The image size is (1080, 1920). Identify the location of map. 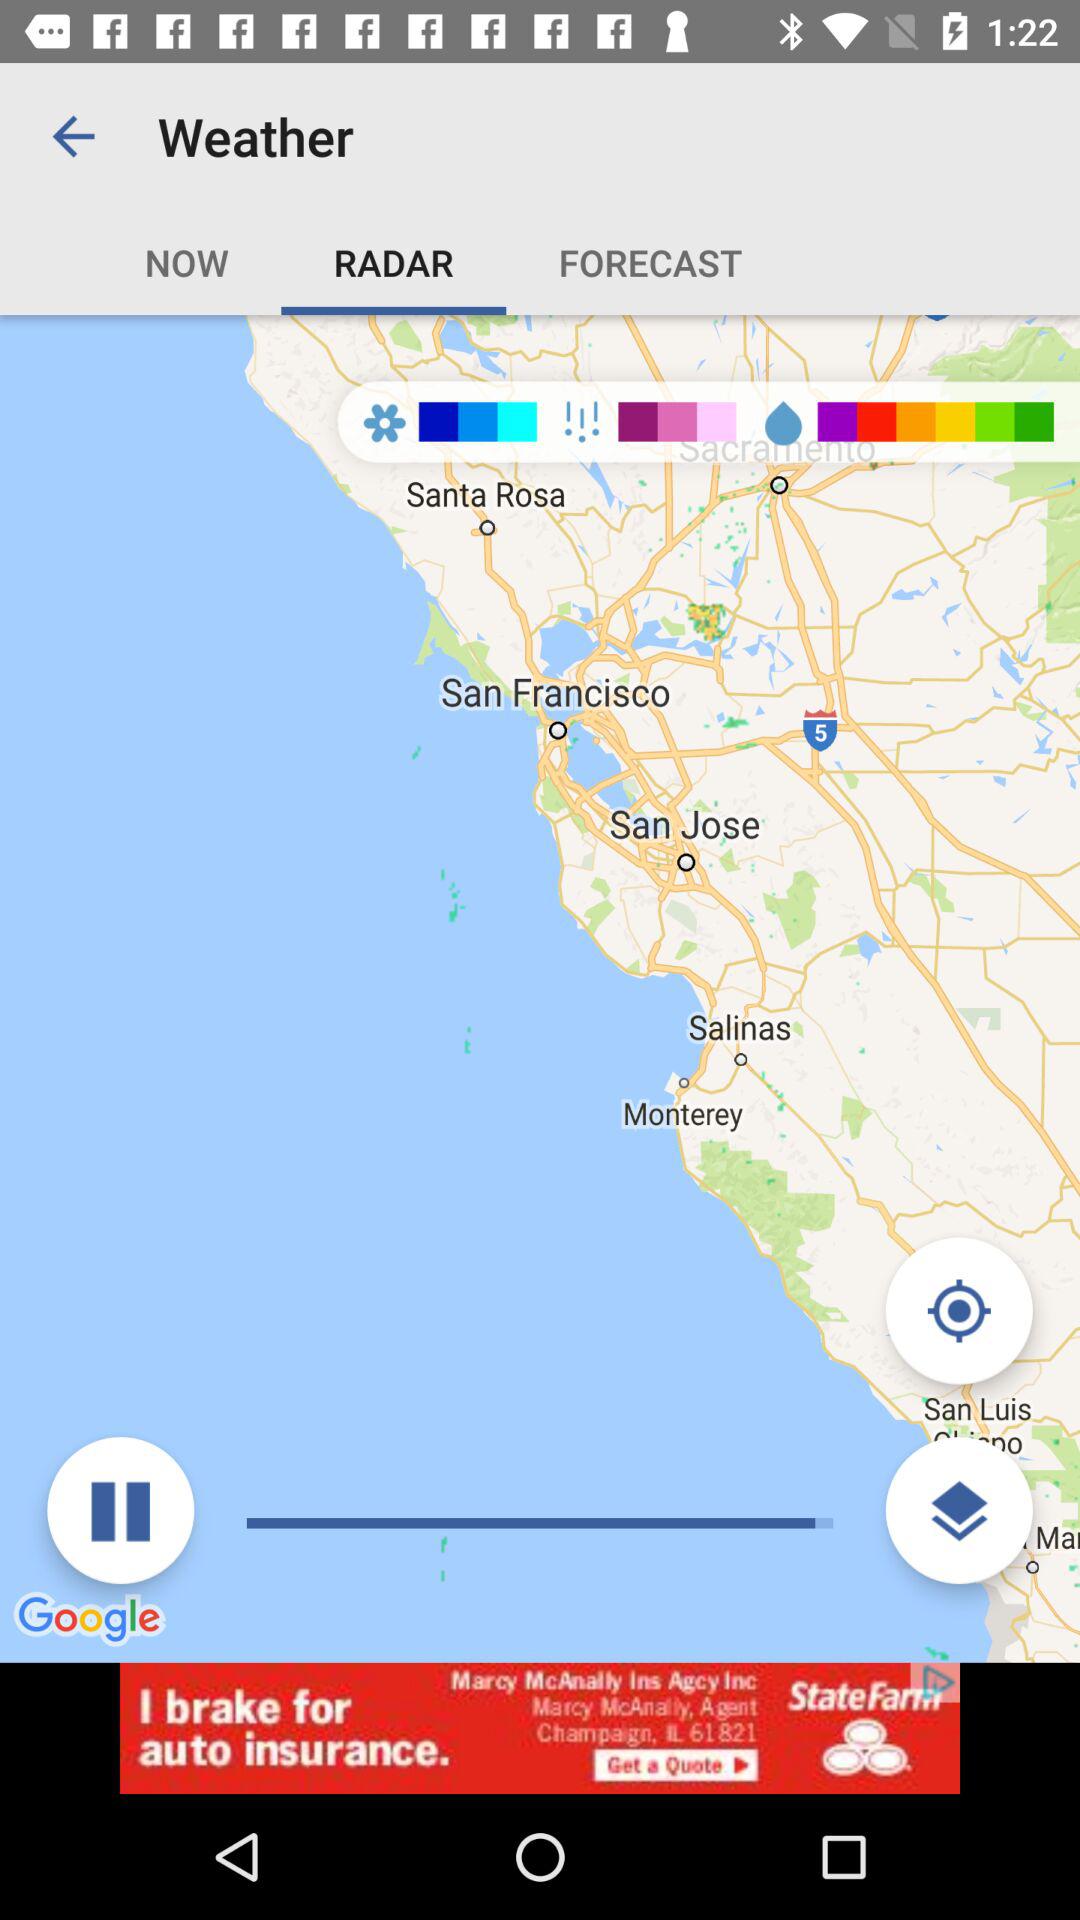
(958, 1310).